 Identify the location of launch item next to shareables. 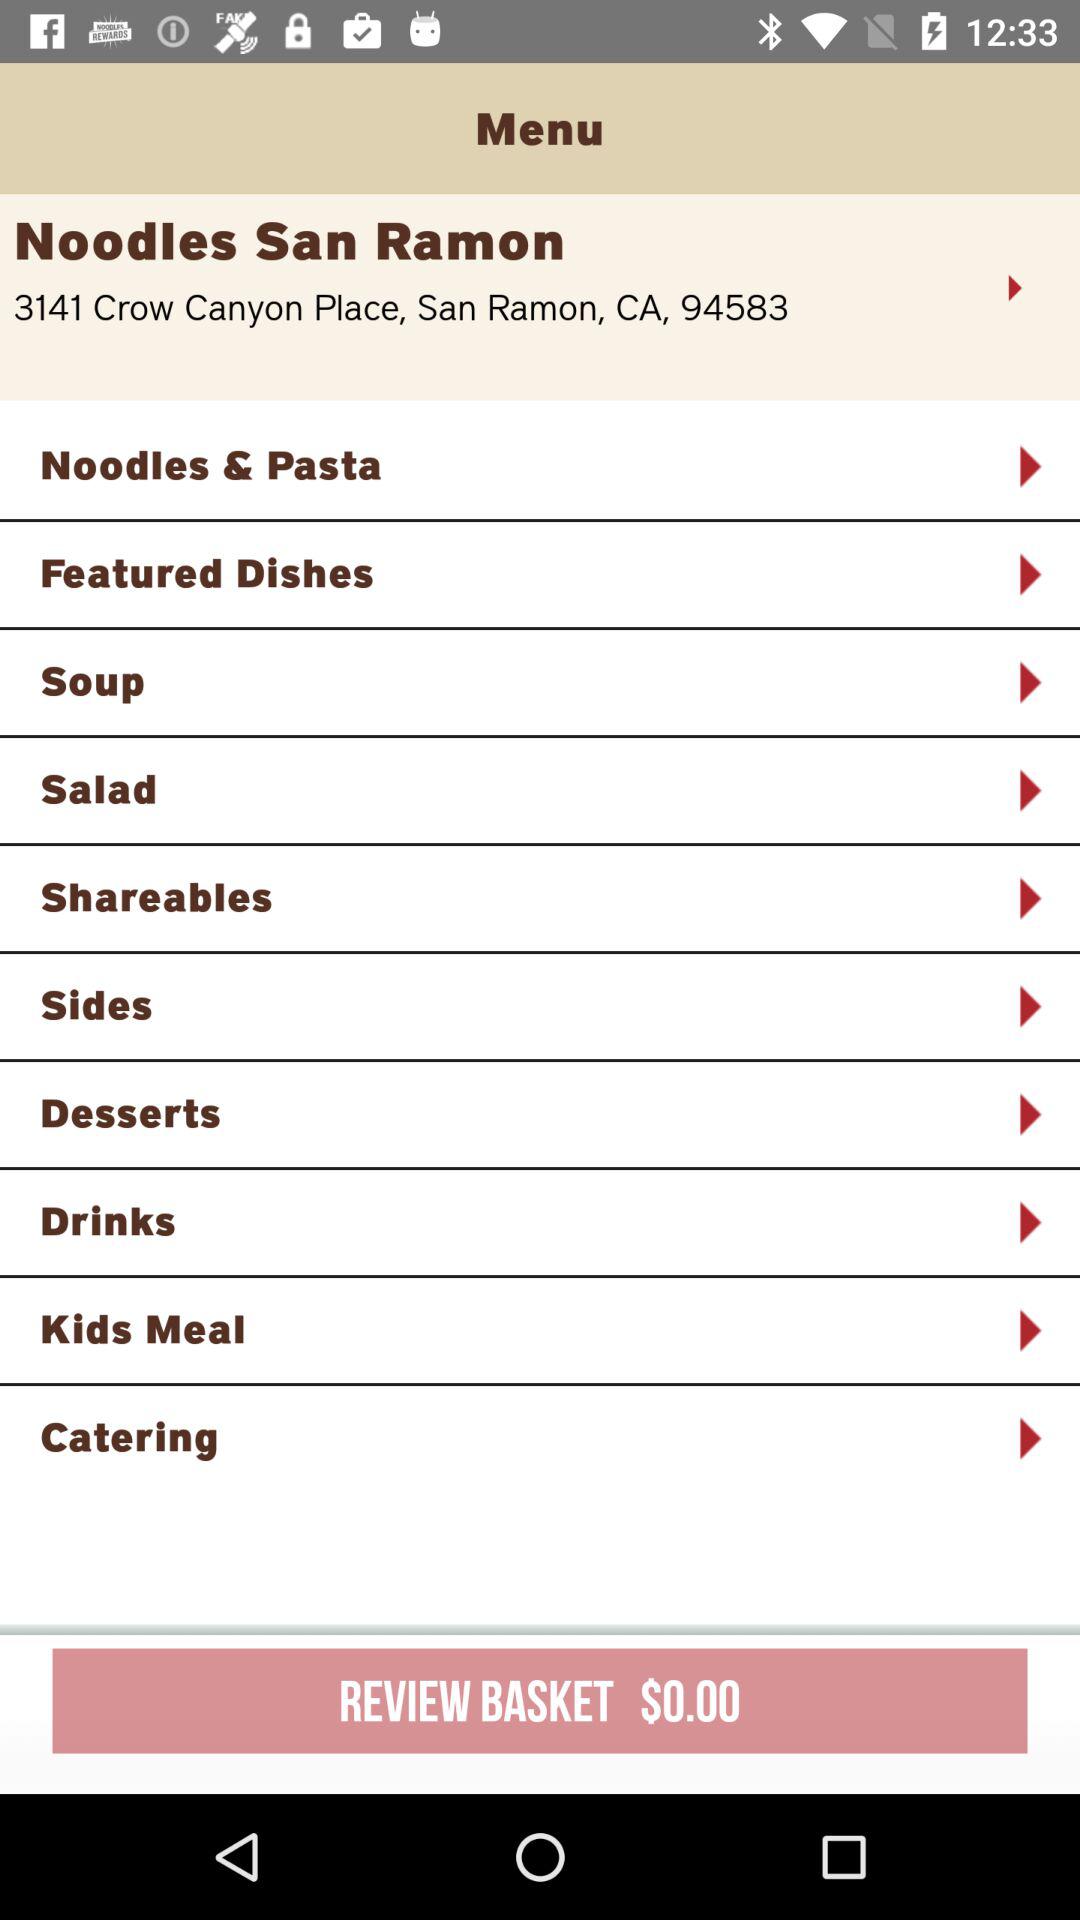
(1028, 898).